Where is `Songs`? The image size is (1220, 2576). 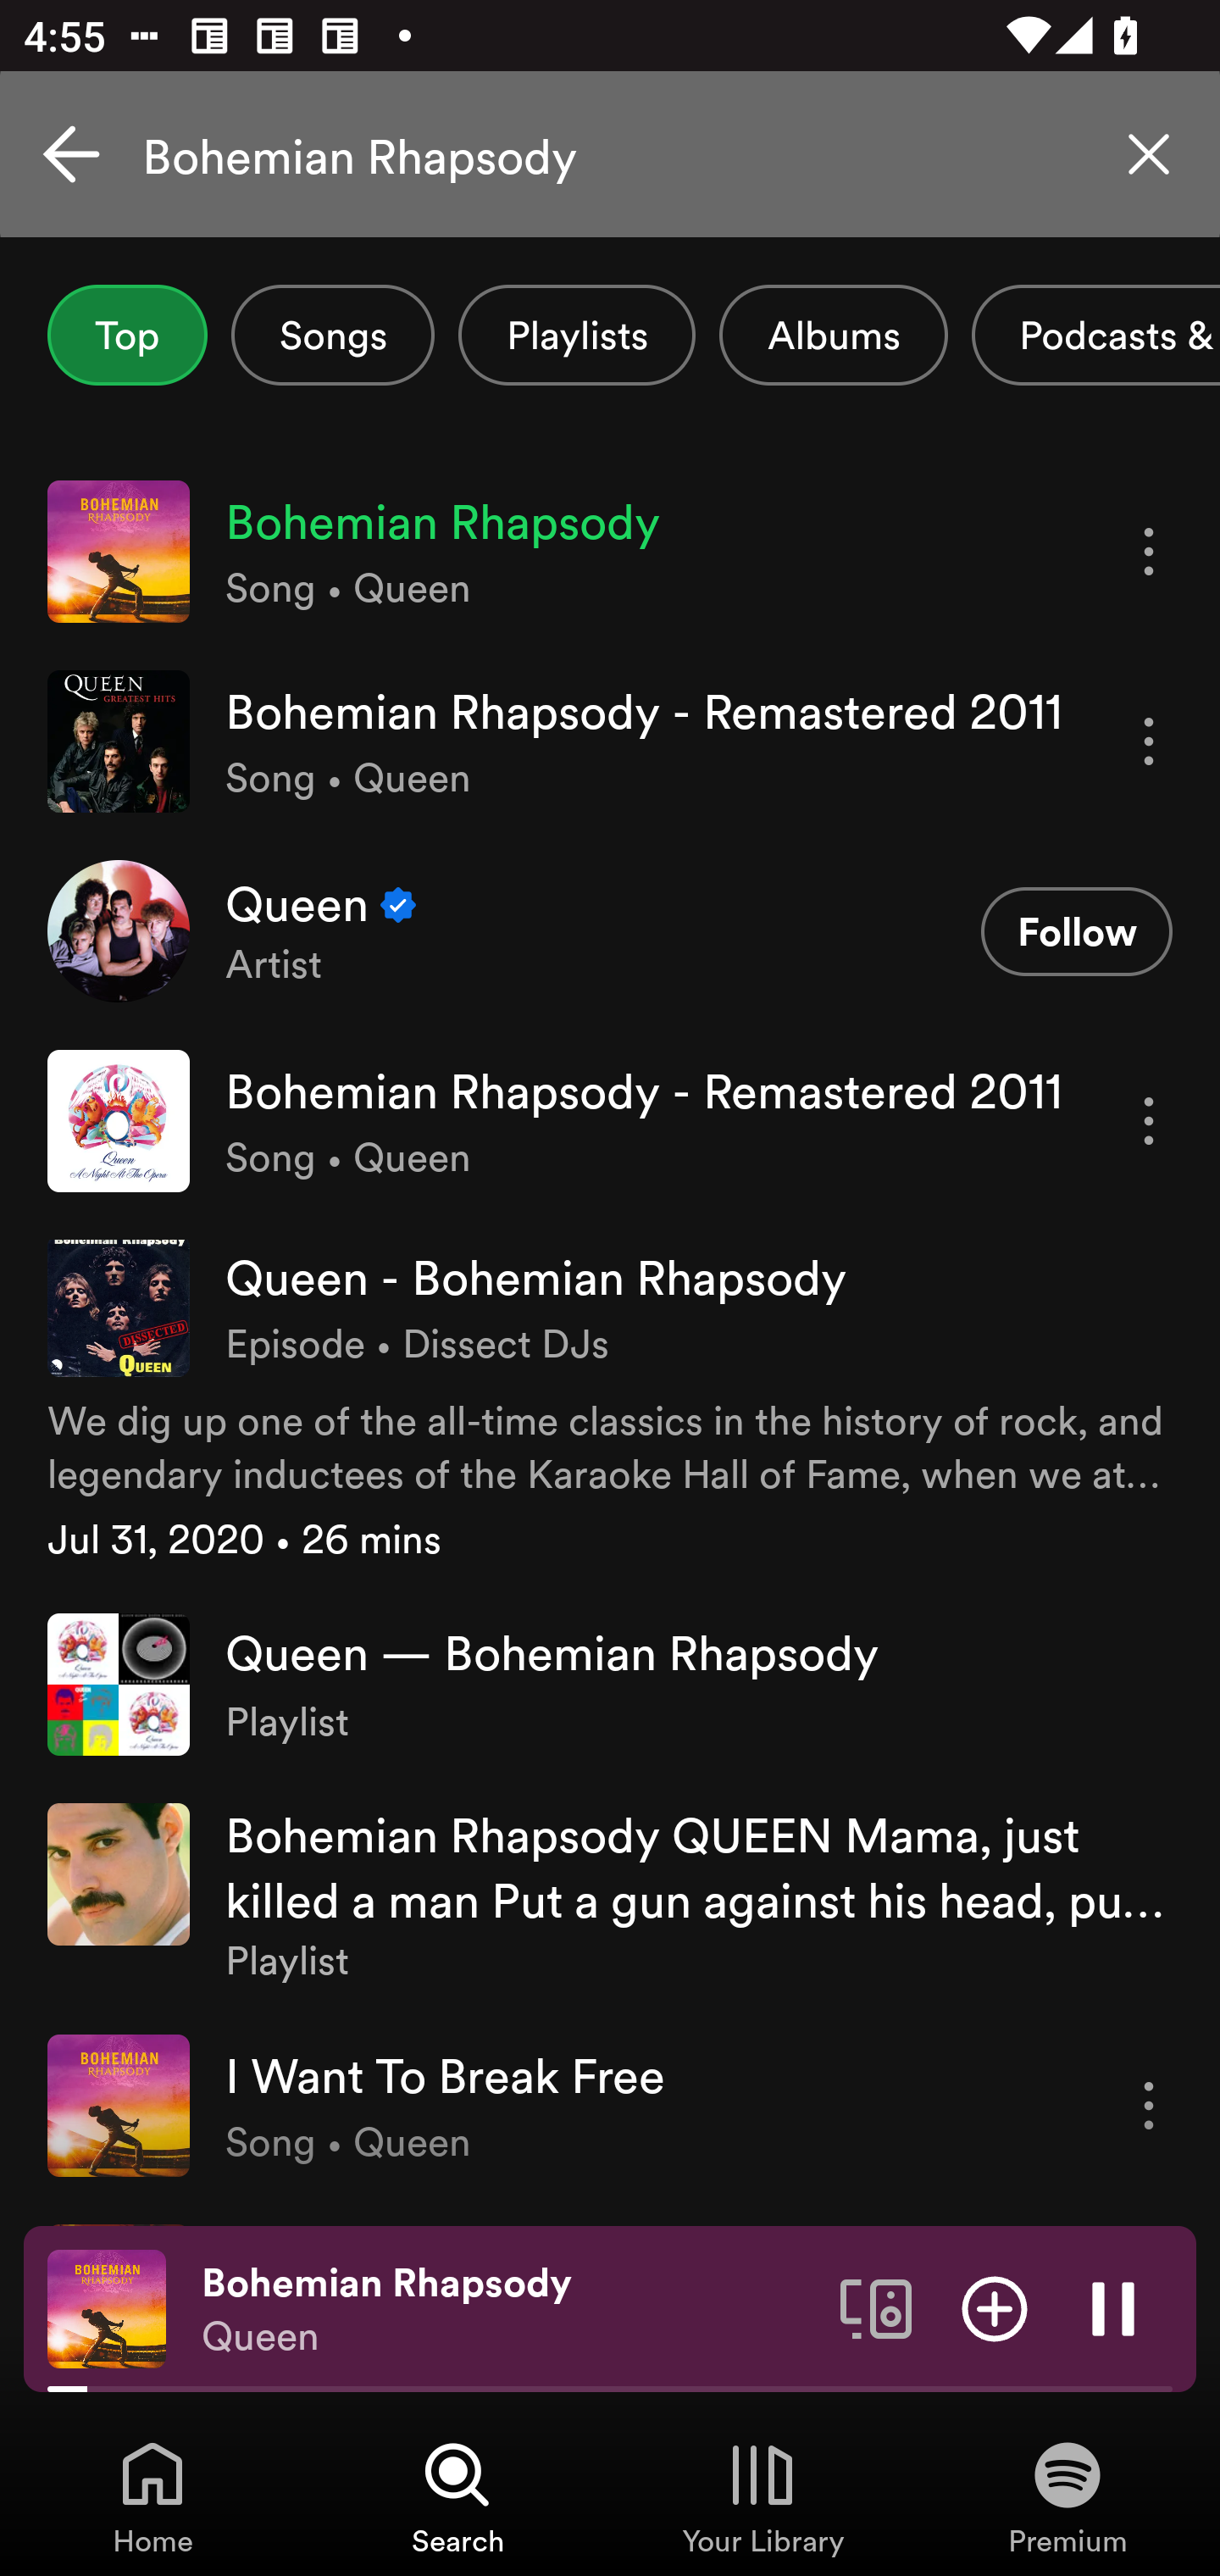
Songs is located at coordinates (332, 335).